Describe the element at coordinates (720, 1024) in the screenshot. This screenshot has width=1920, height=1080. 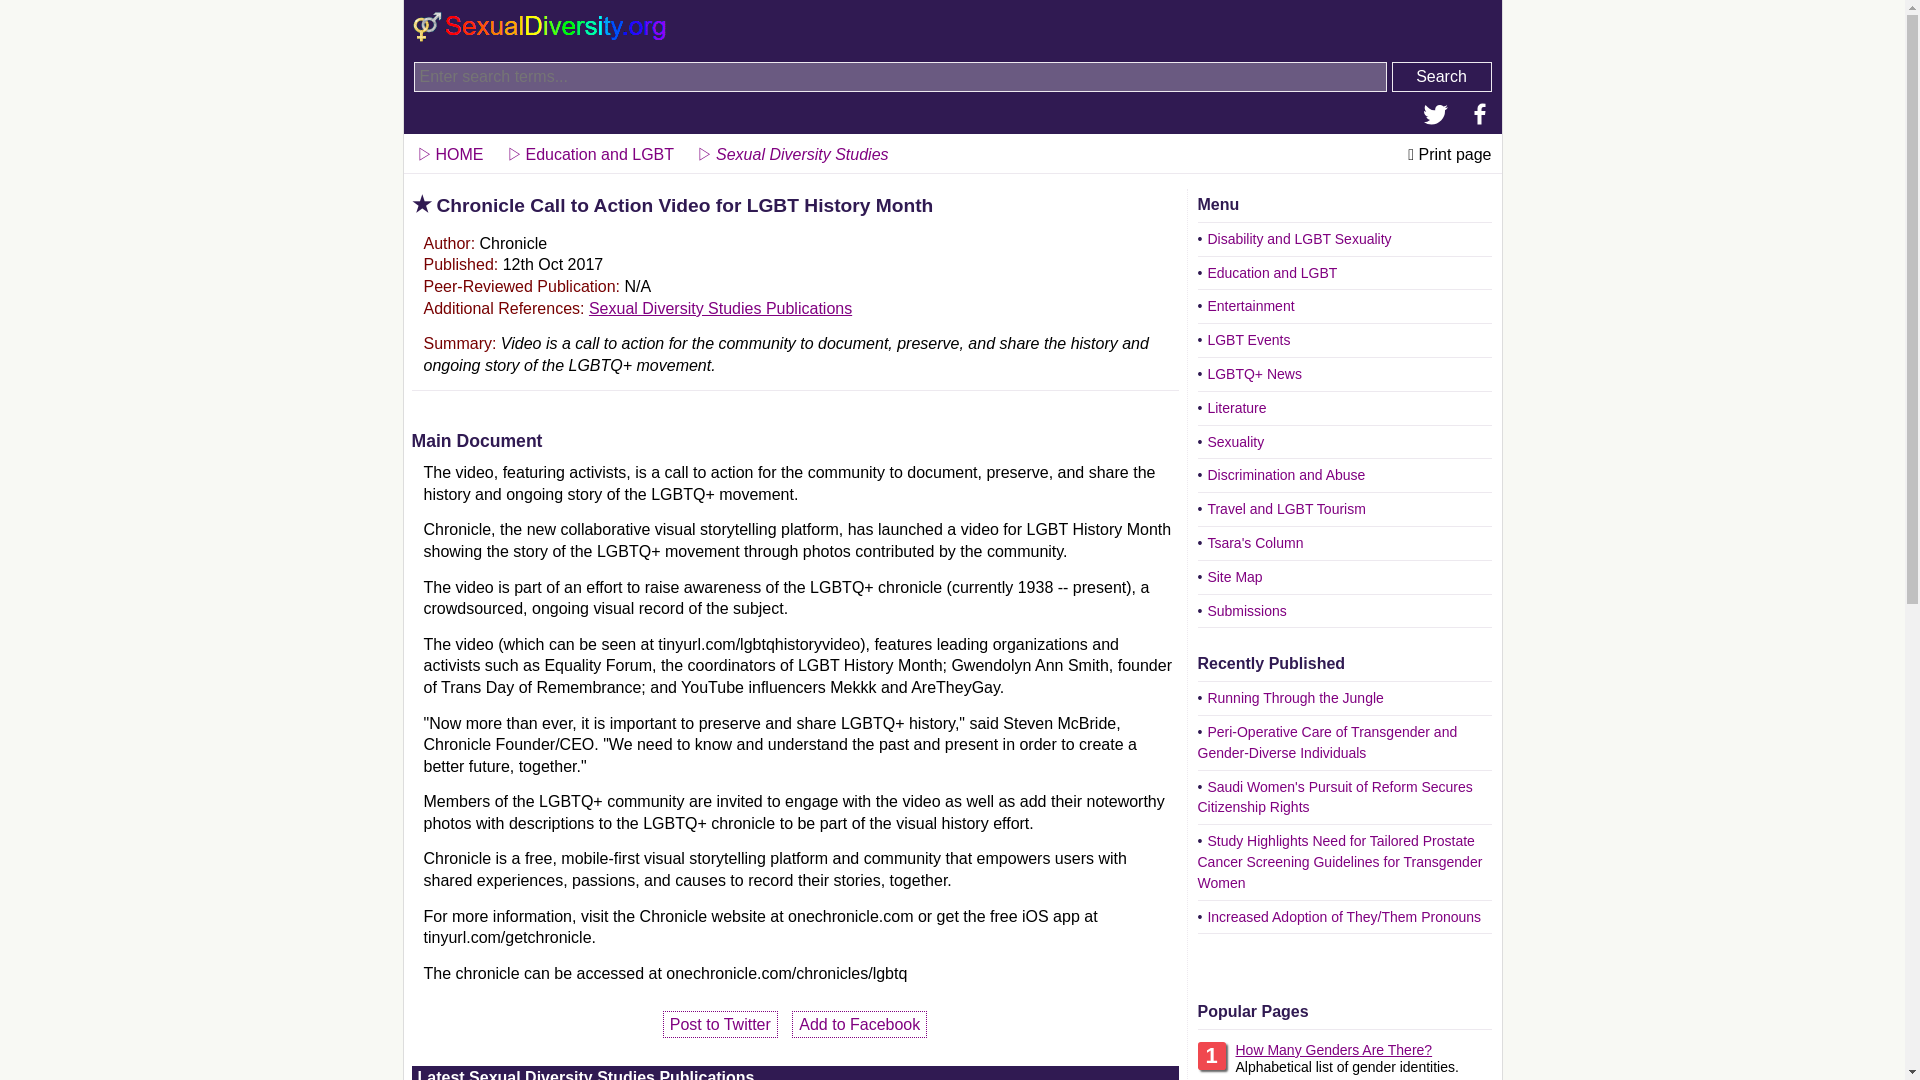
I see `Post to Twitter` at that location.